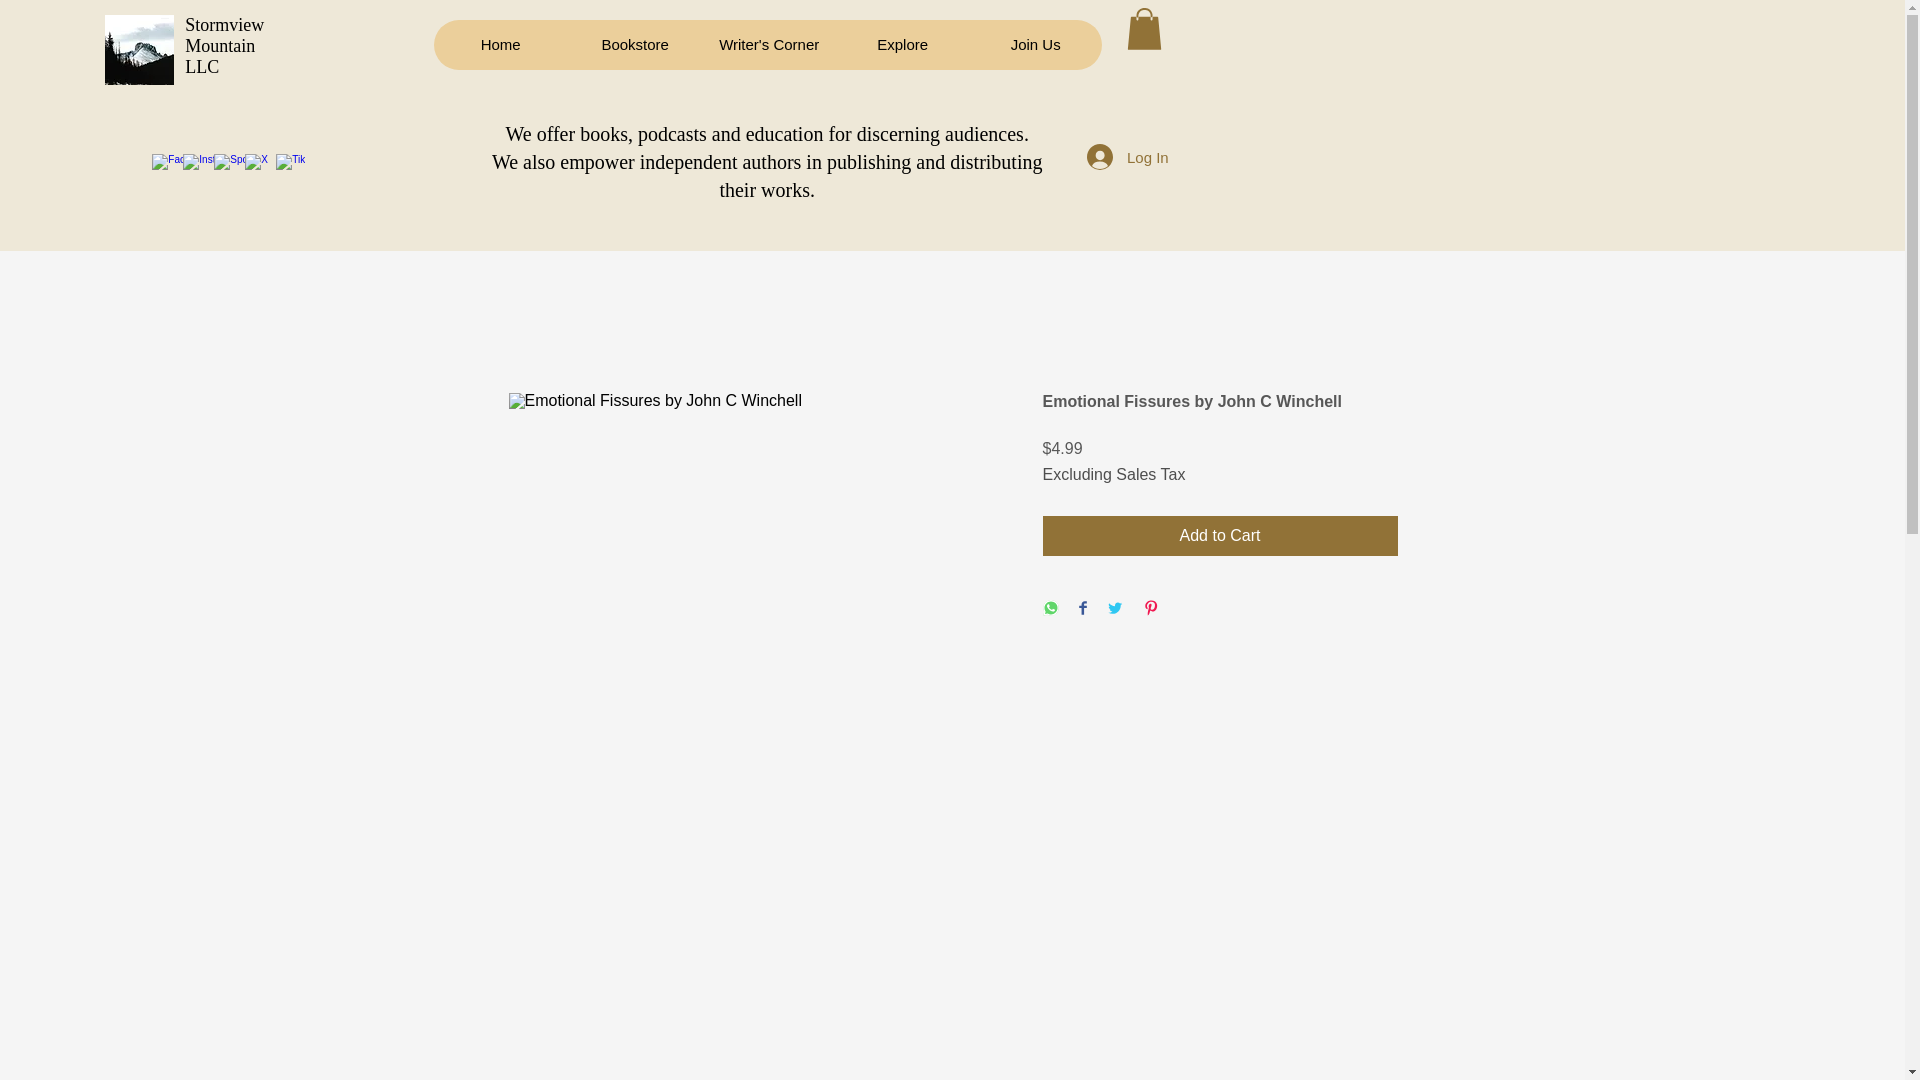 The width and height of the screenshot is (1920, 1080). Describe the element at coordinates (1220, 536) in the screenshot. I see `Add to Cart` at that location.